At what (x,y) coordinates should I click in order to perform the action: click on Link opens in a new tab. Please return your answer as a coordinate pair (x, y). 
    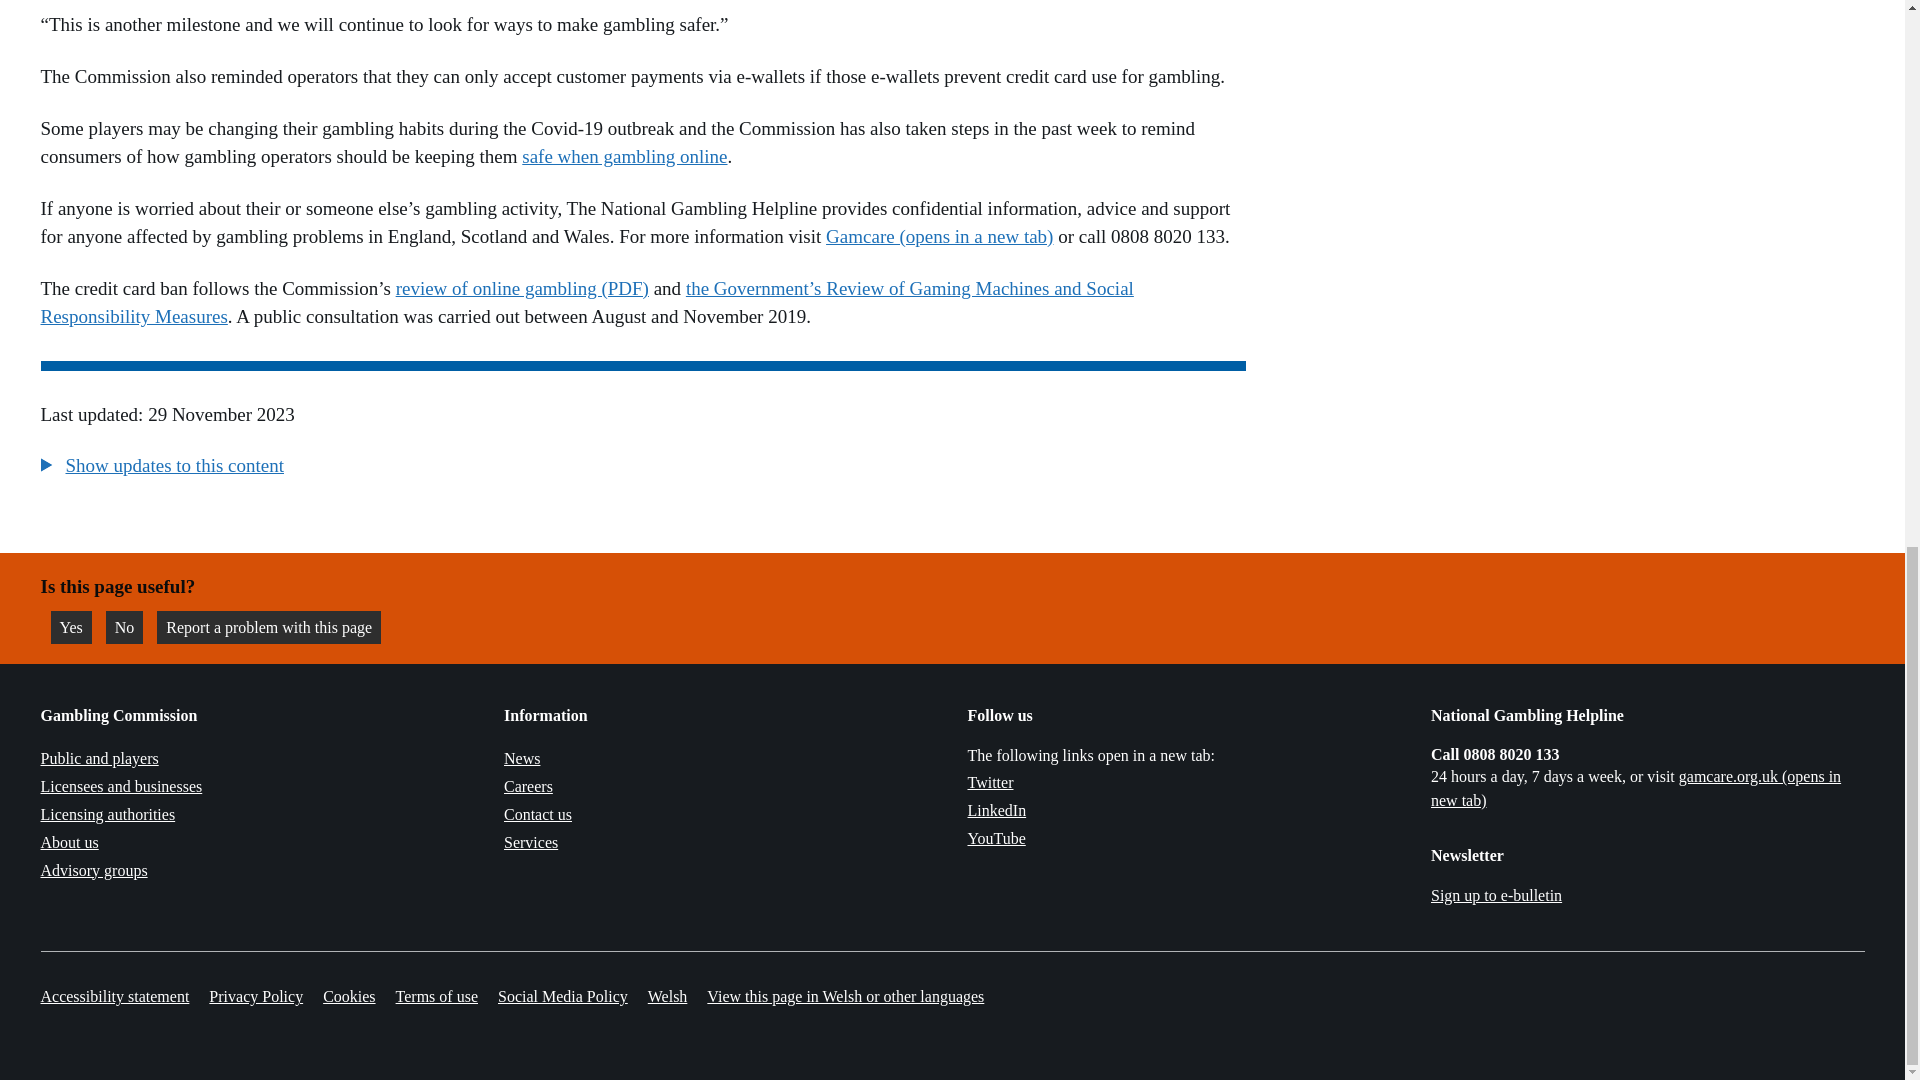
    Looking at the image, I should click on (1636, 788).